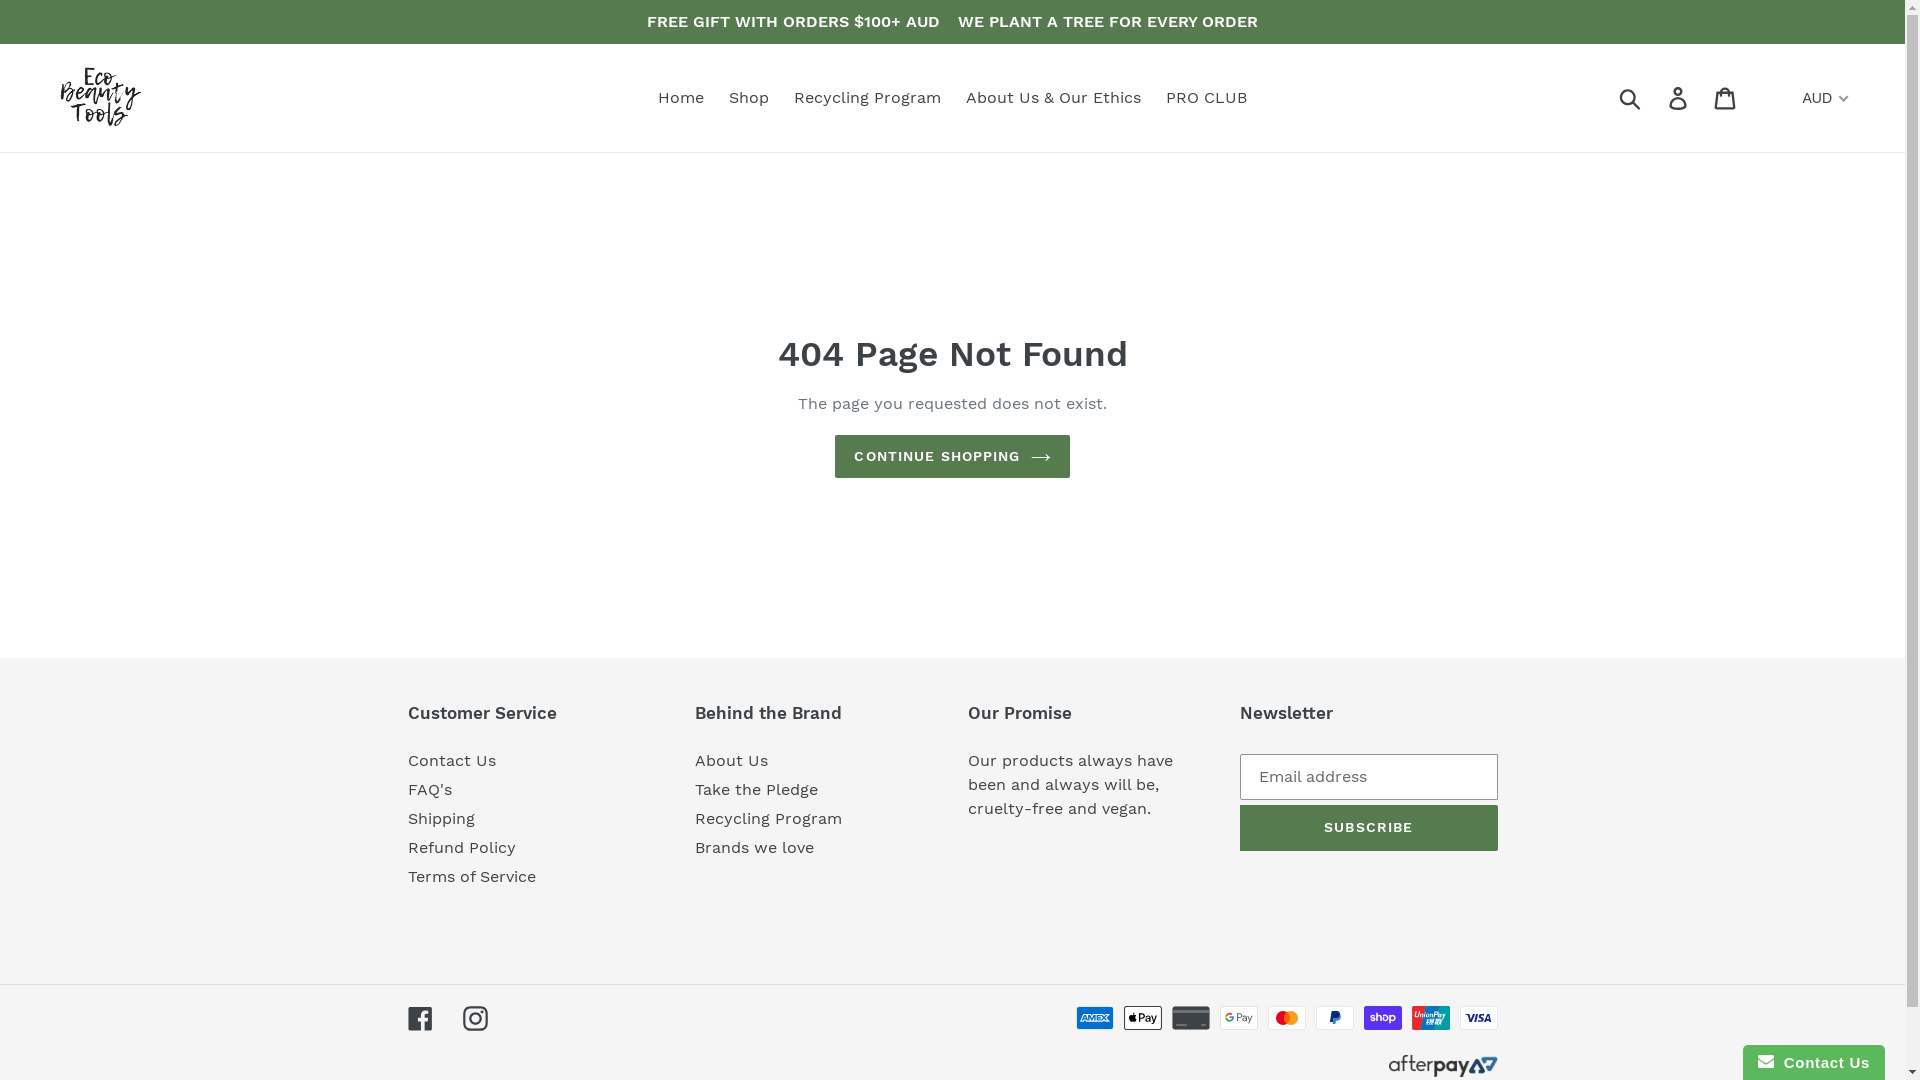 This screenshot has width=1920, height=1080. What do you see at coordinates (681, 98) in the screenshot?
I see `Home` at bounding box center [681, 98].